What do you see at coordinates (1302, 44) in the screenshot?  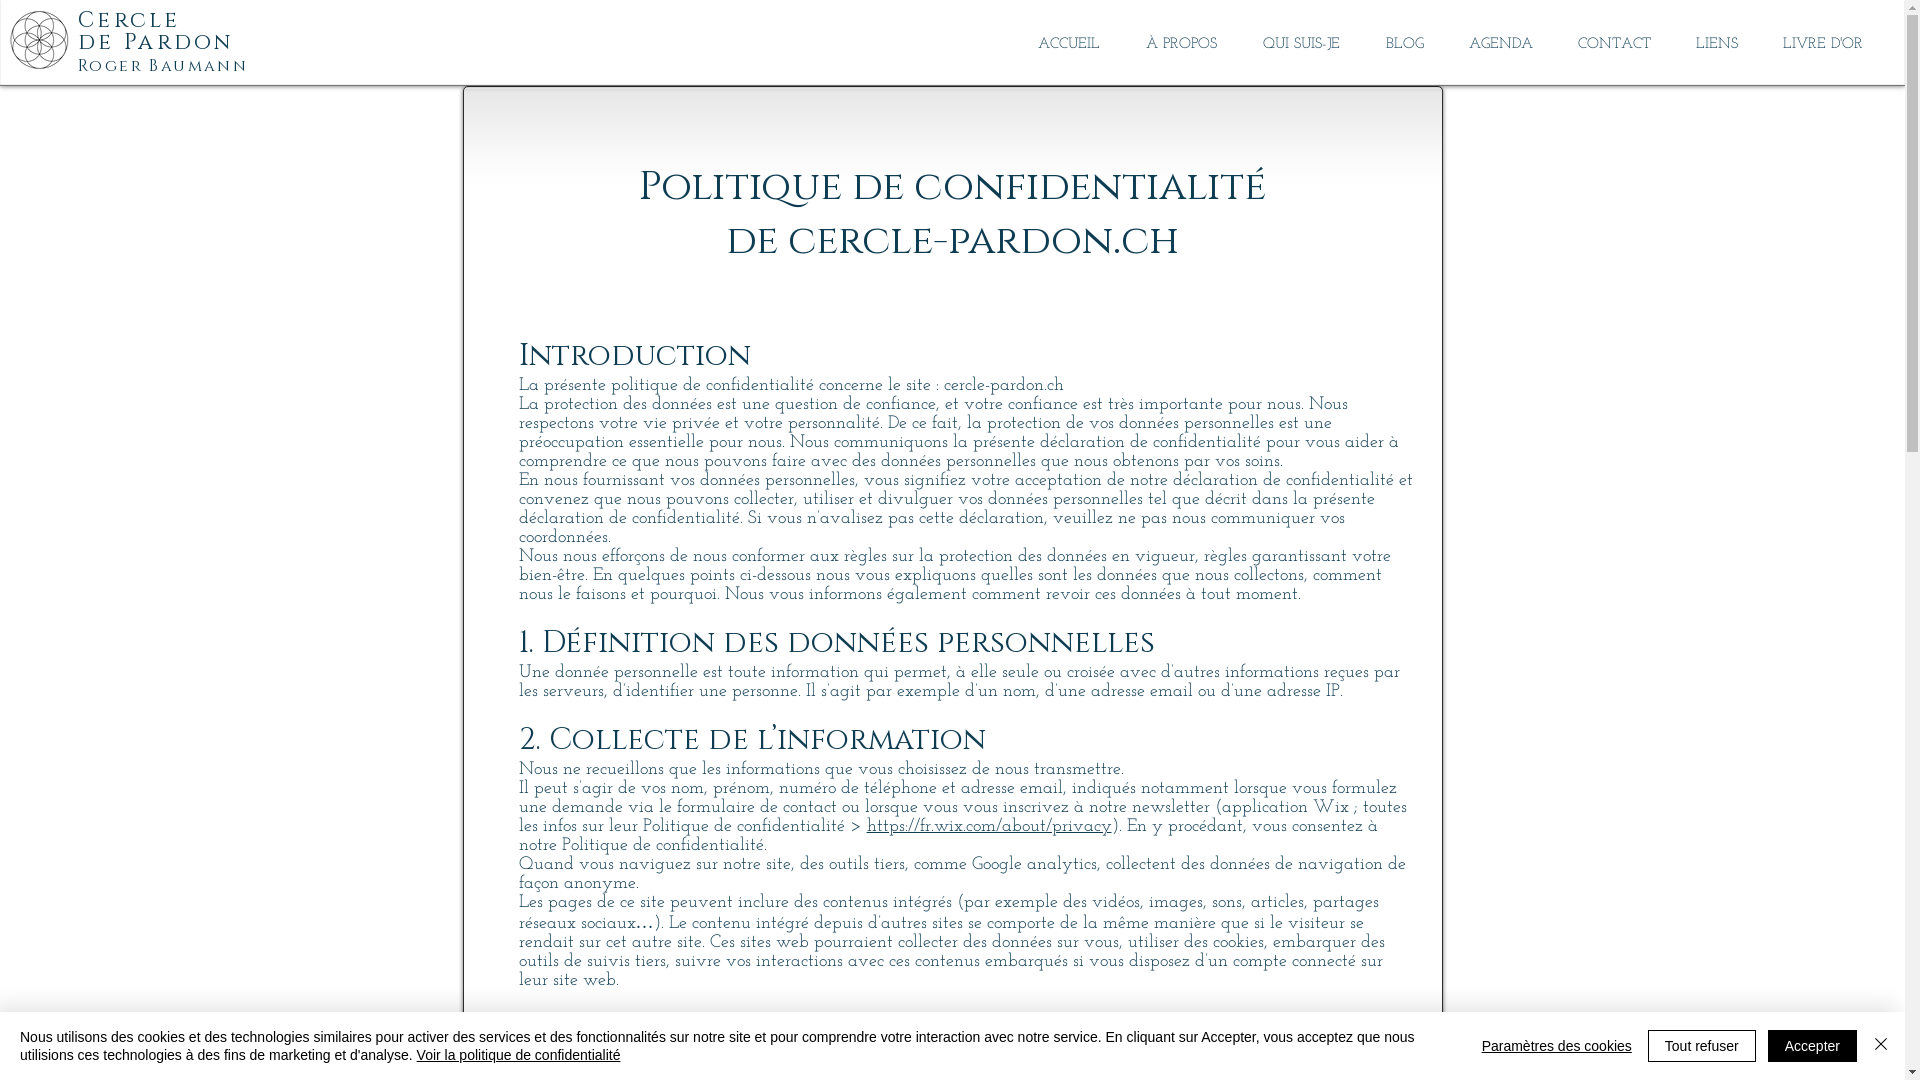 I see `QUI SUIS-JE` at bounding box center [1302, 44].